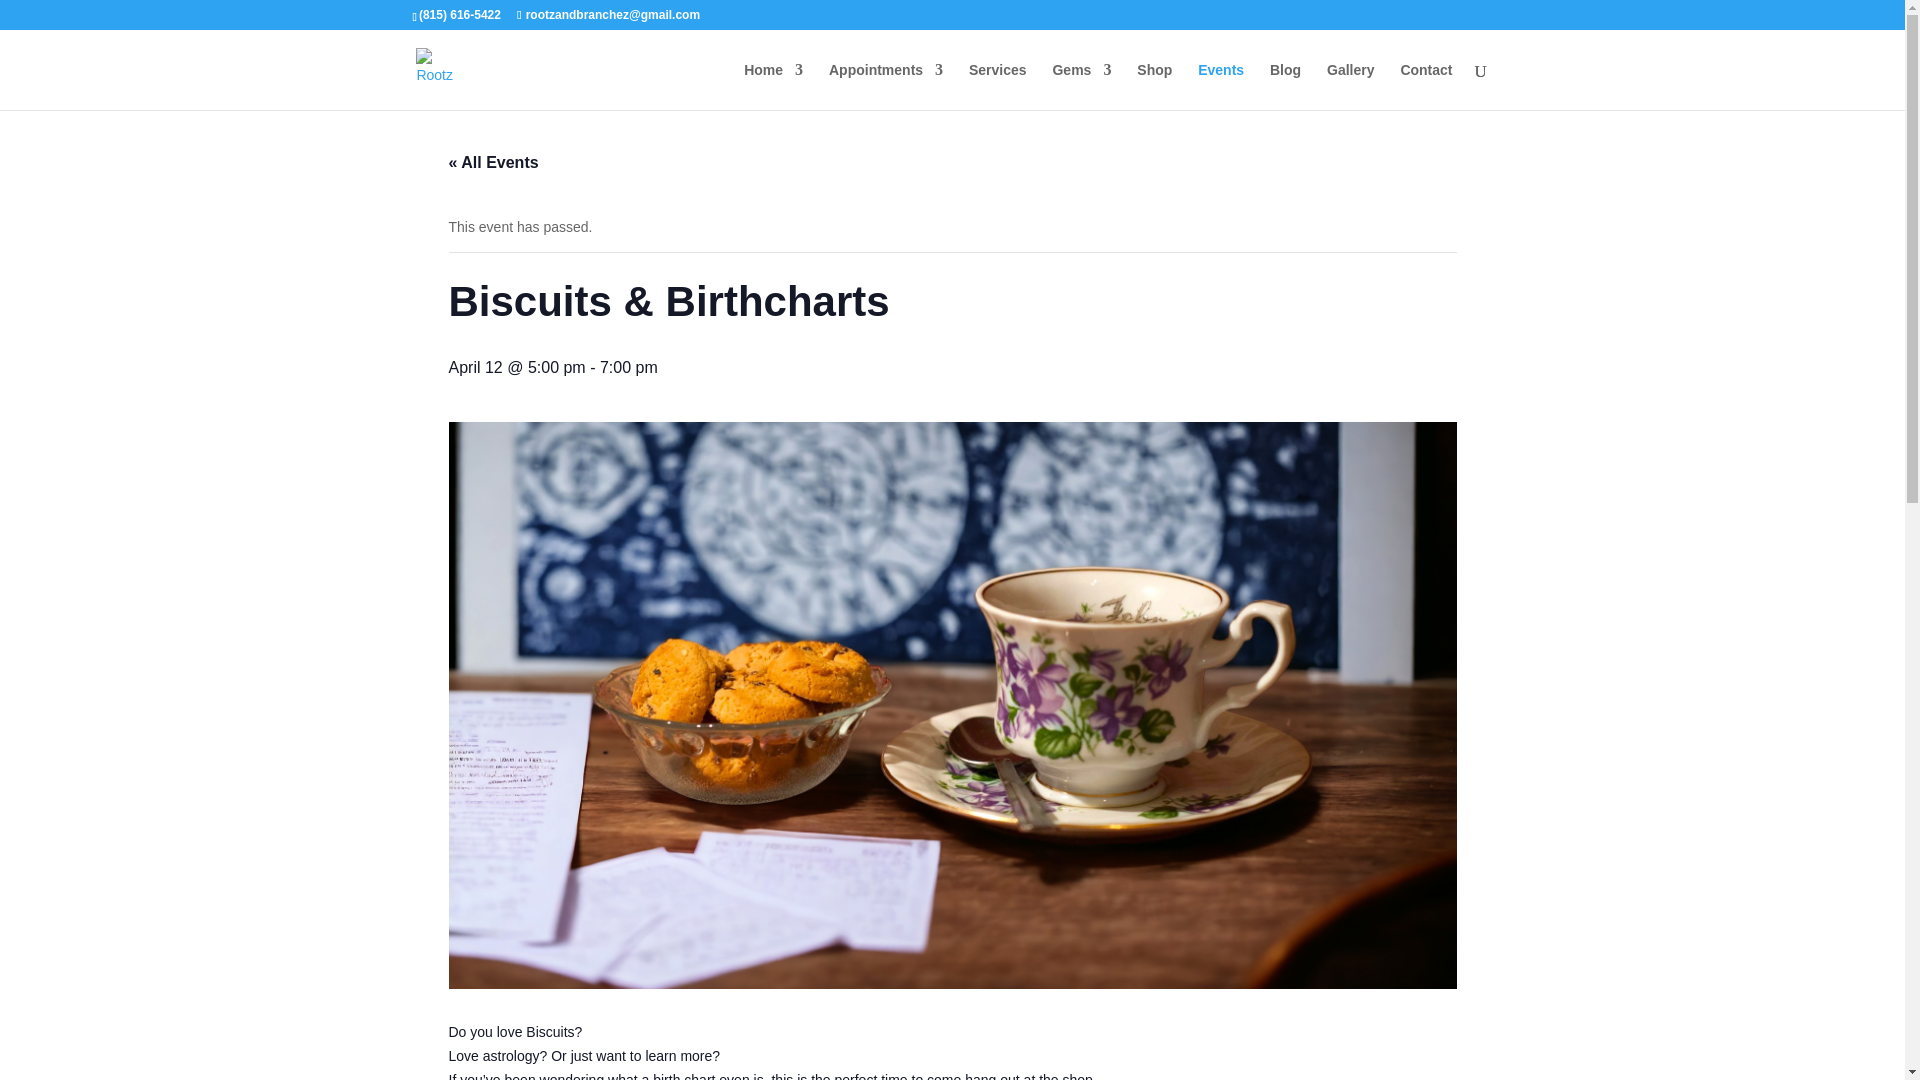 Image resolution: width=1920 pixels, height=1080 pixels. Describe the element at coordinates (998, 86) in the screenshot. I see `Services` at that location.